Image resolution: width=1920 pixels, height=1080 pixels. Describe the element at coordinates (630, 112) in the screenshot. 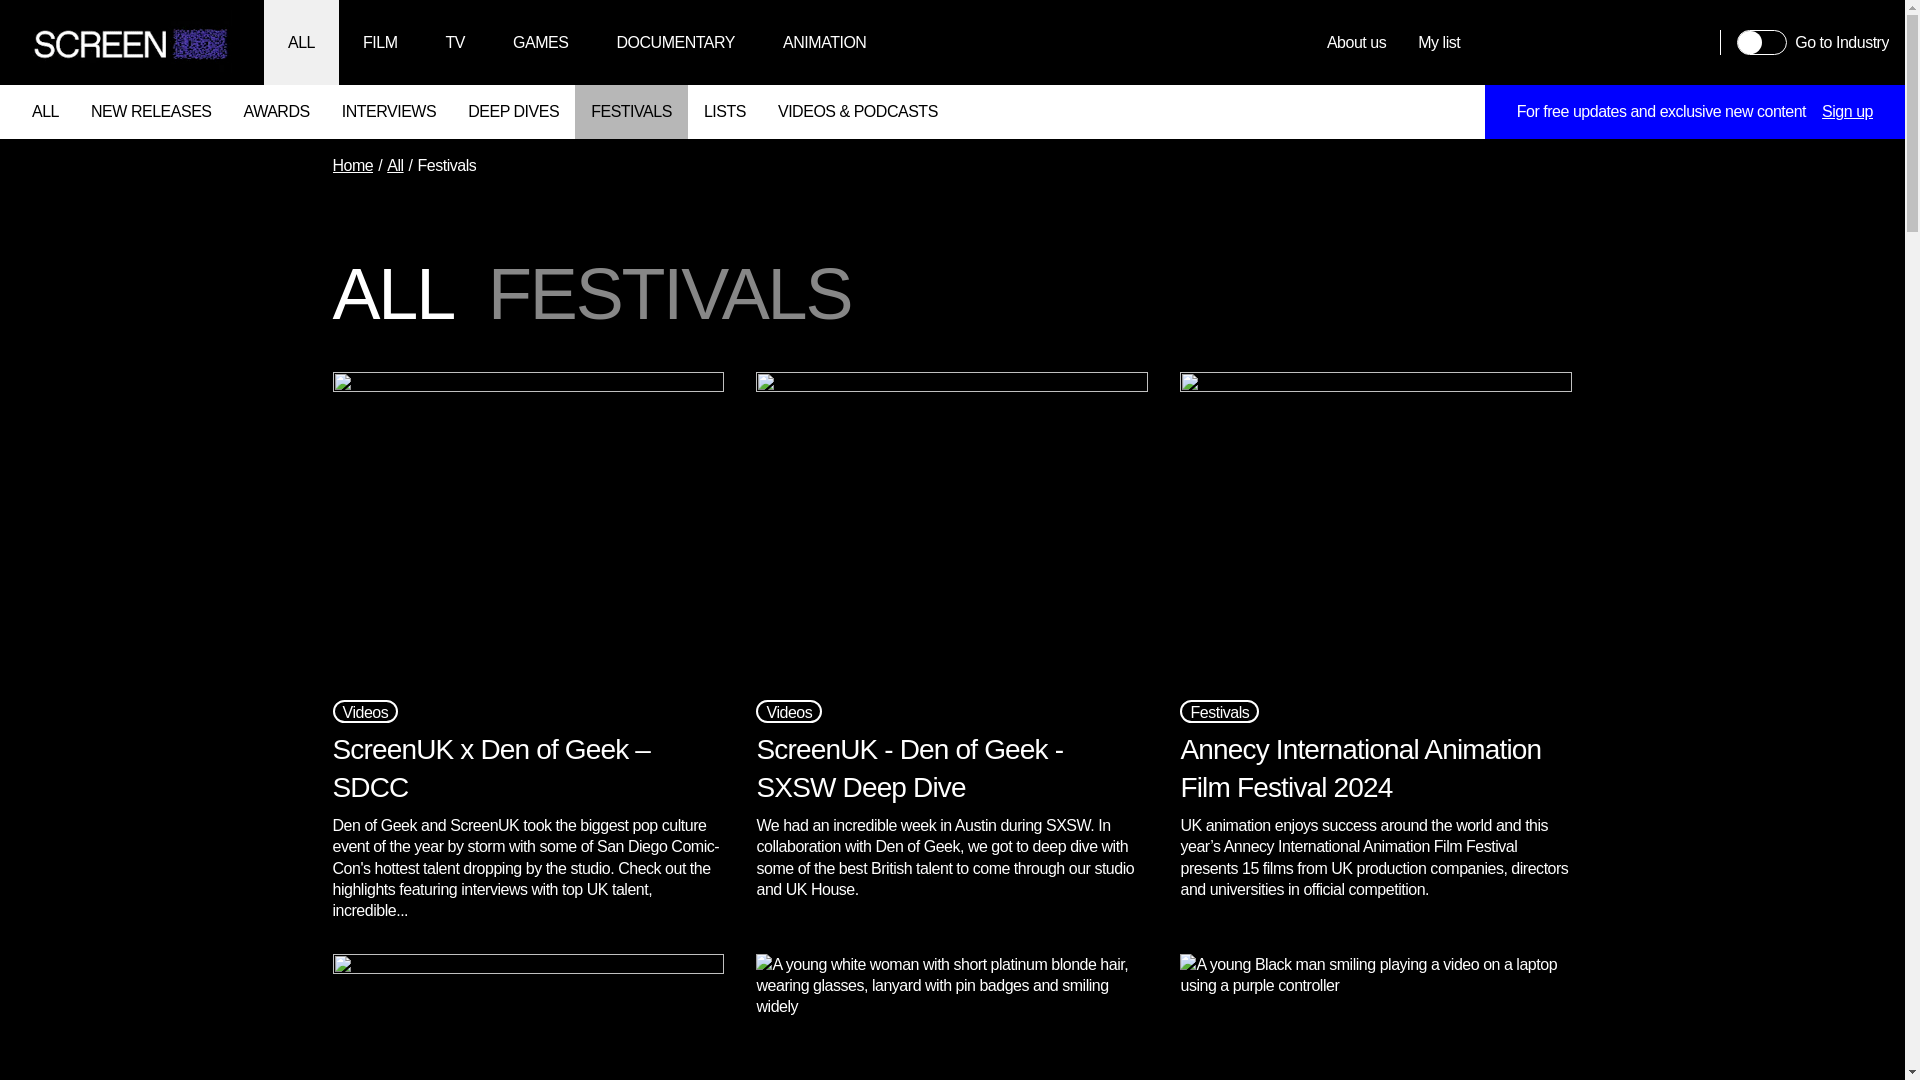

I see `FESTIVALS` at that location.